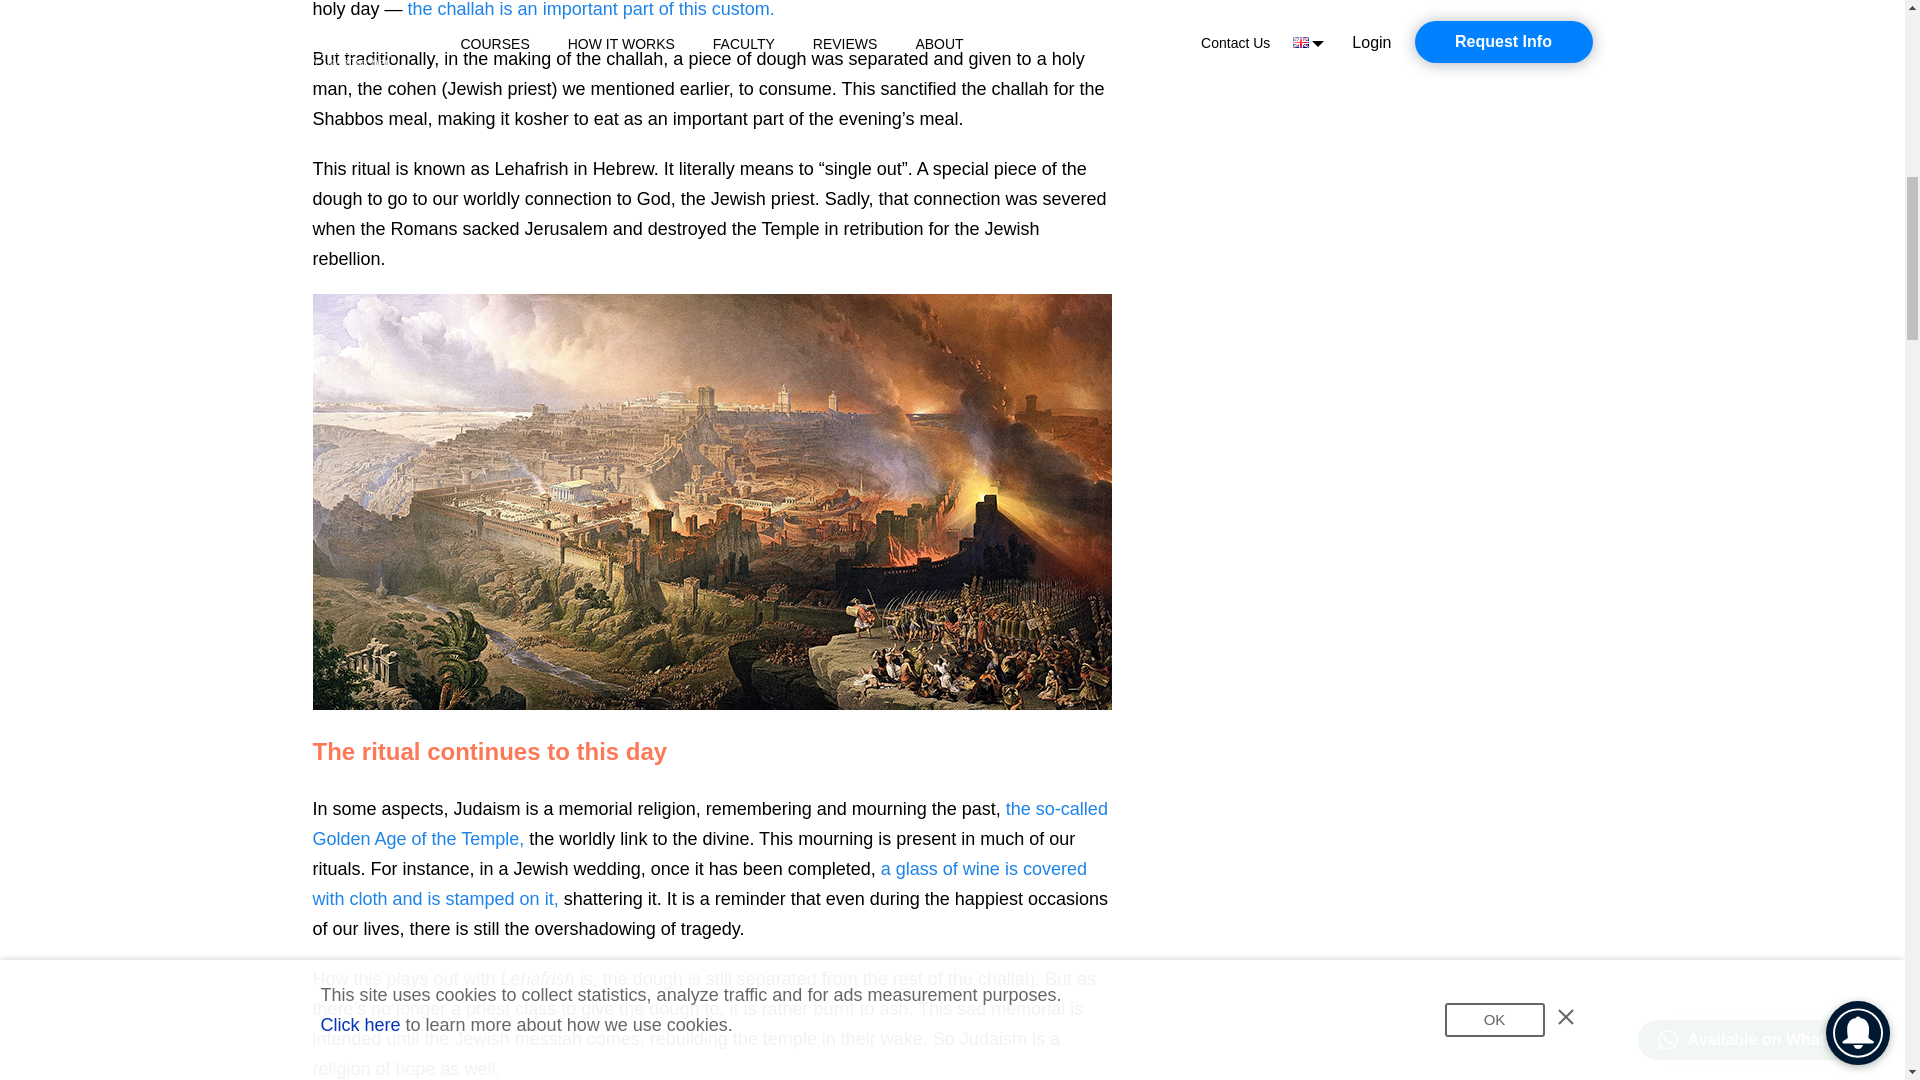  Describe the element at coordinates (591, 10) in the screenshot. I see `the challah is an important part of this custom.` at that location.